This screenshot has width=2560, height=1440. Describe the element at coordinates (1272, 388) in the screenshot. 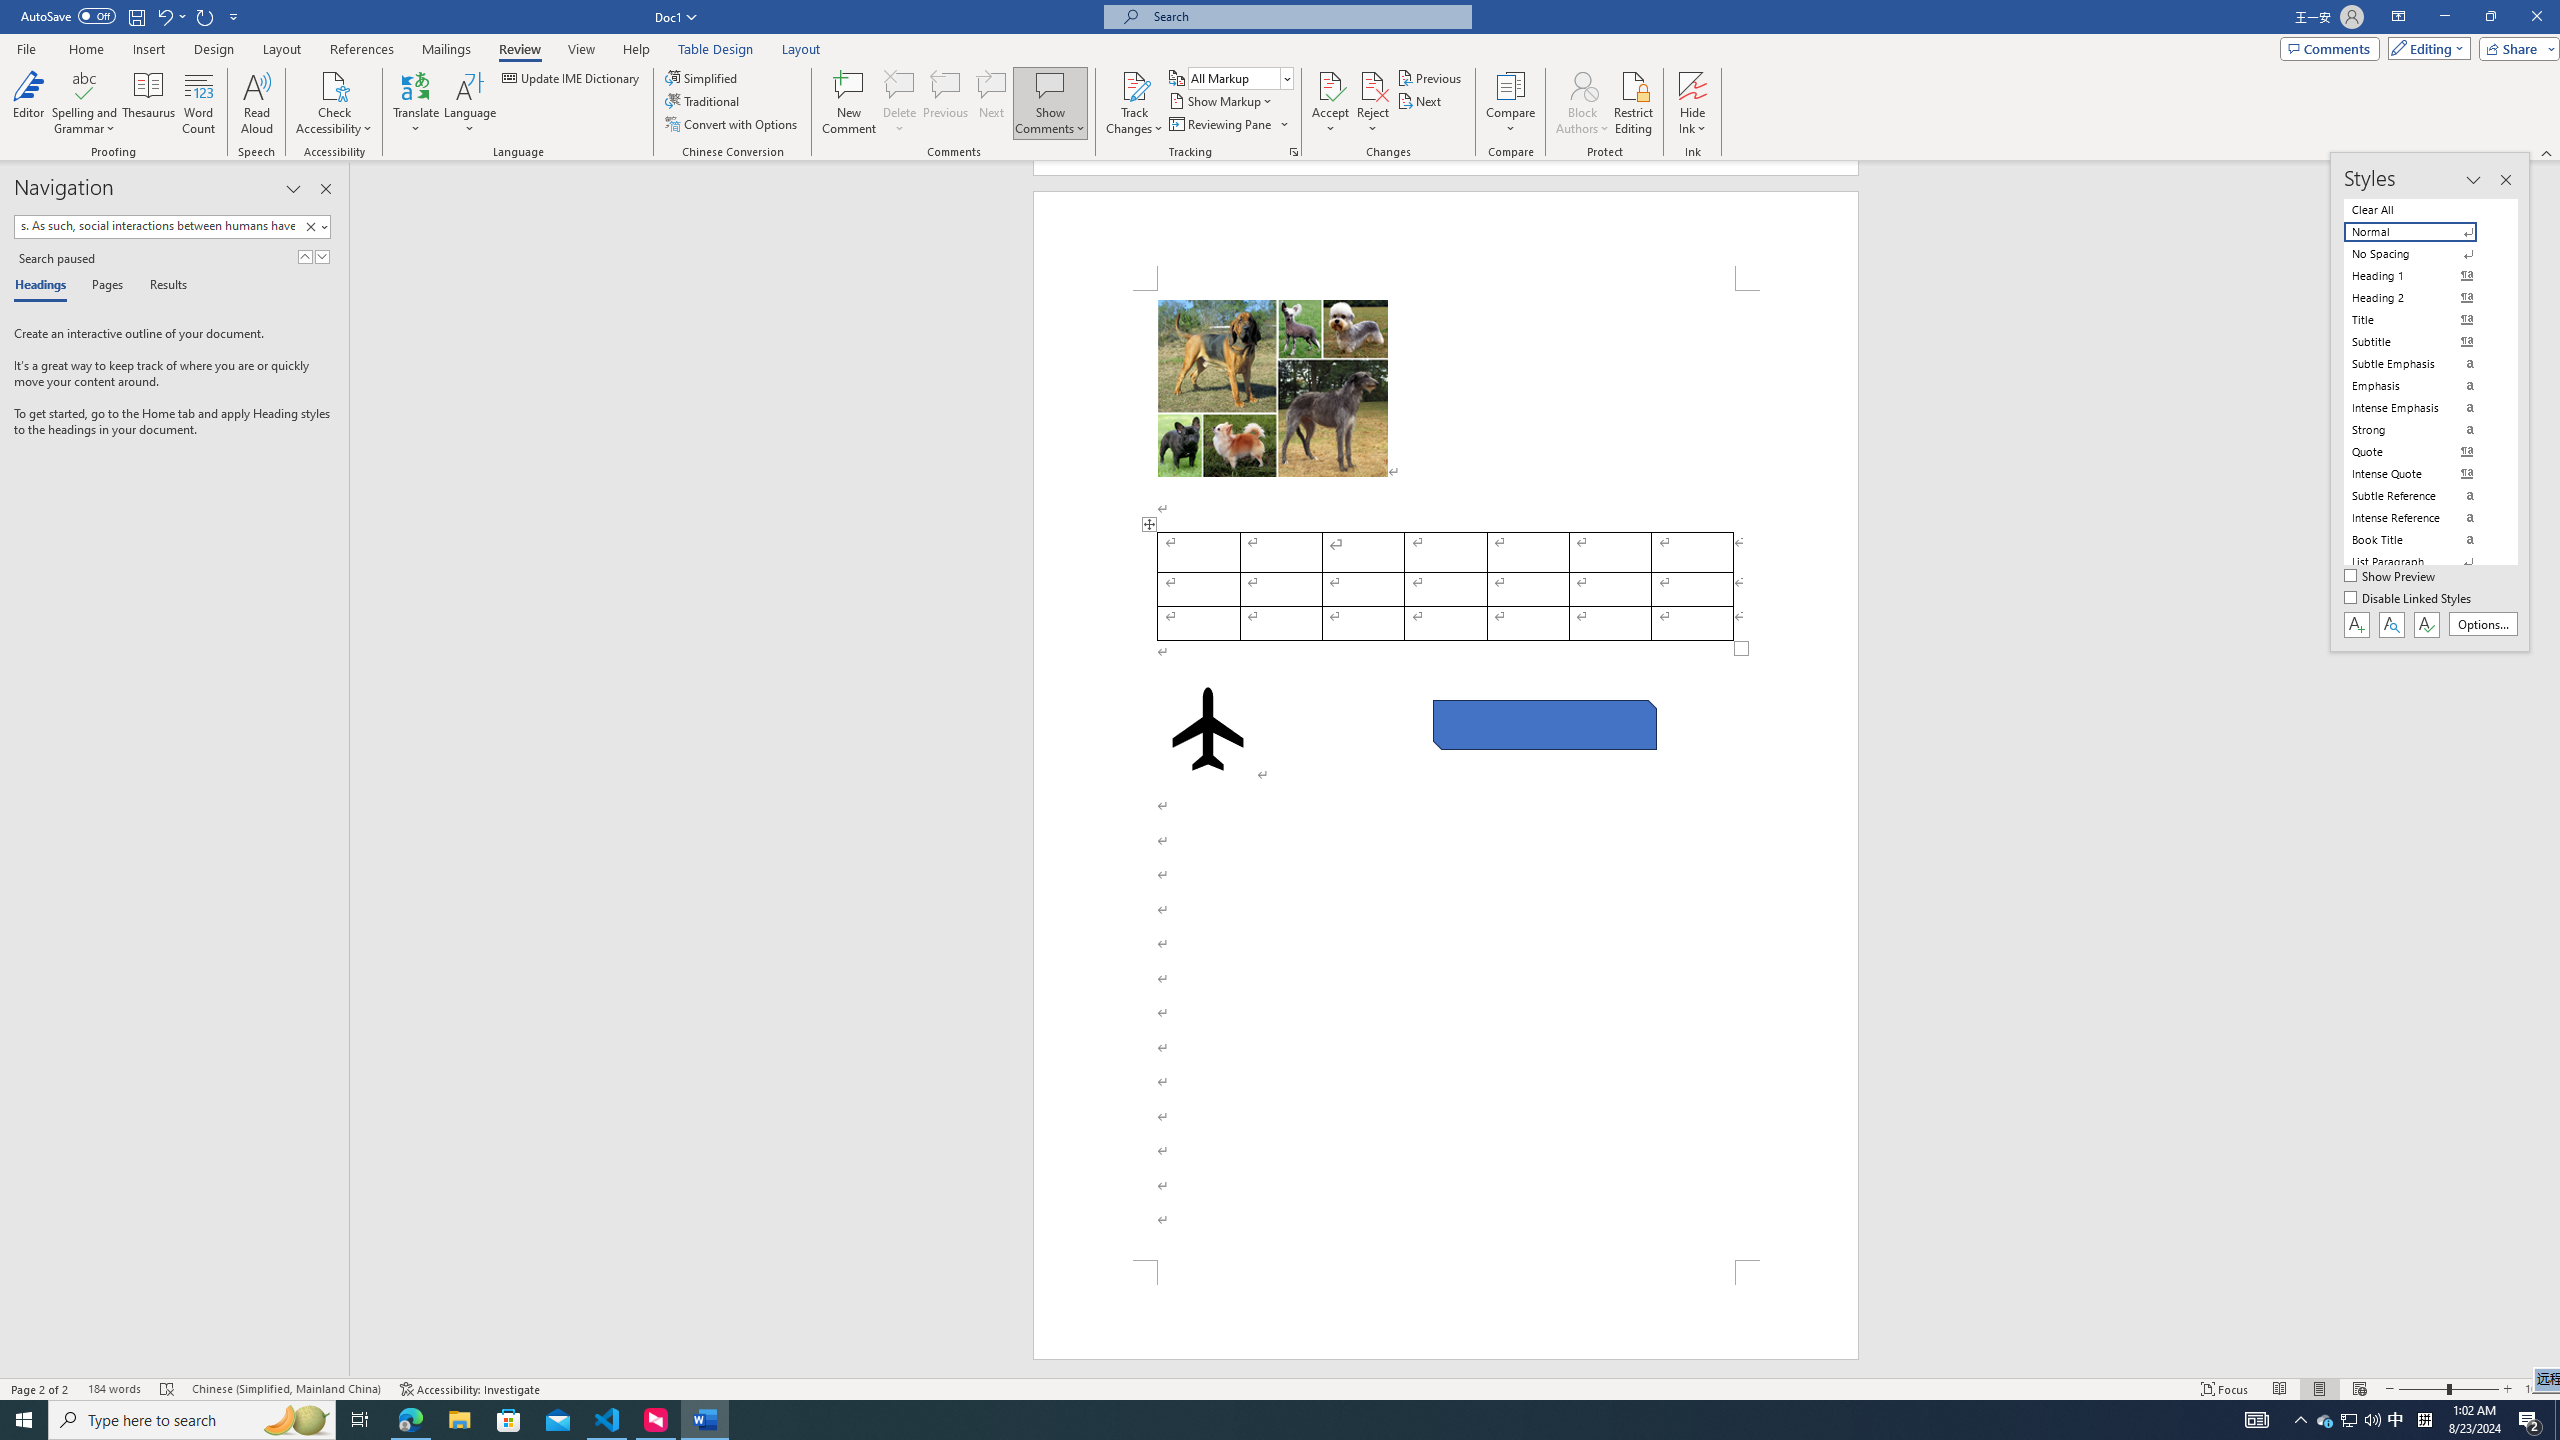

I see `Morphological variation in six dogs` at that location.